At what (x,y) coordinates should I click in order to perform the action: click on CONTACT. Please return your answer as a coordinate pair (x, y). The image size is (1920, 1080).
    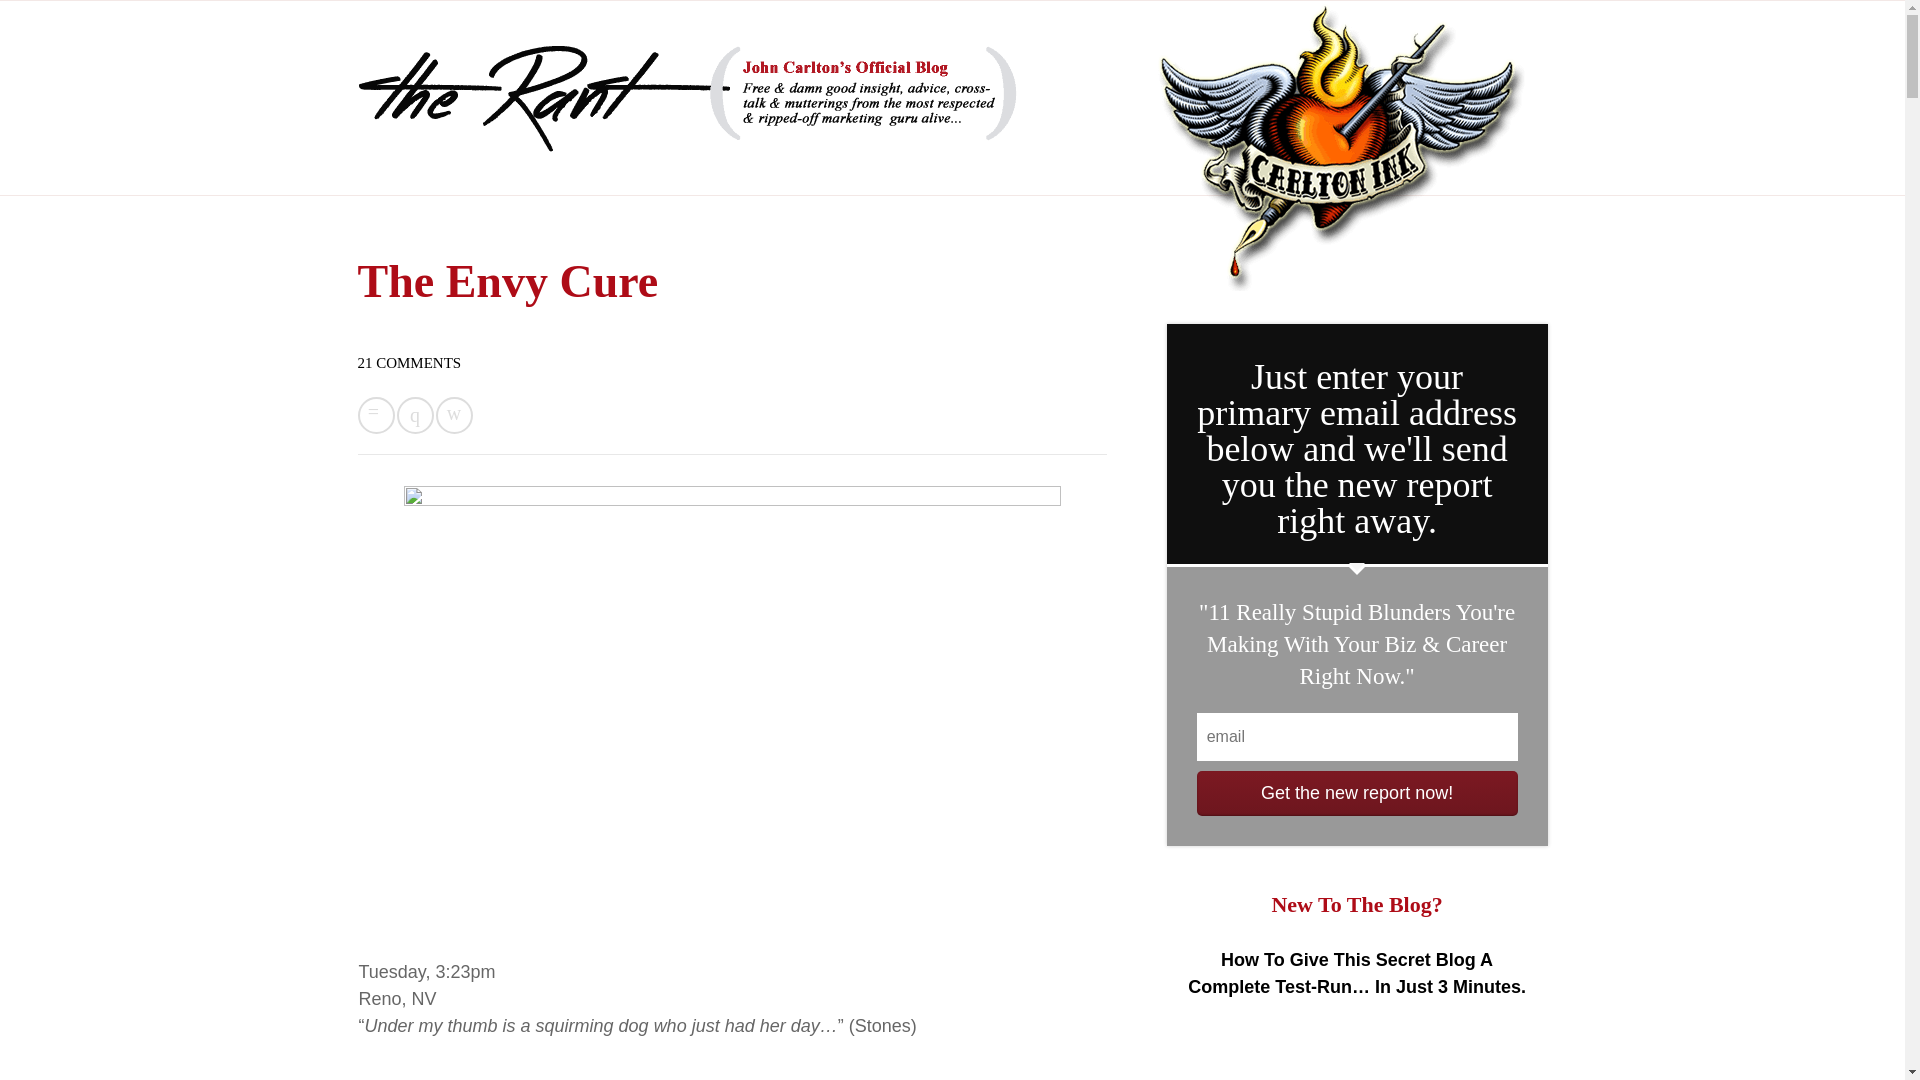
    Looking at the image, I should click on (666, 179).